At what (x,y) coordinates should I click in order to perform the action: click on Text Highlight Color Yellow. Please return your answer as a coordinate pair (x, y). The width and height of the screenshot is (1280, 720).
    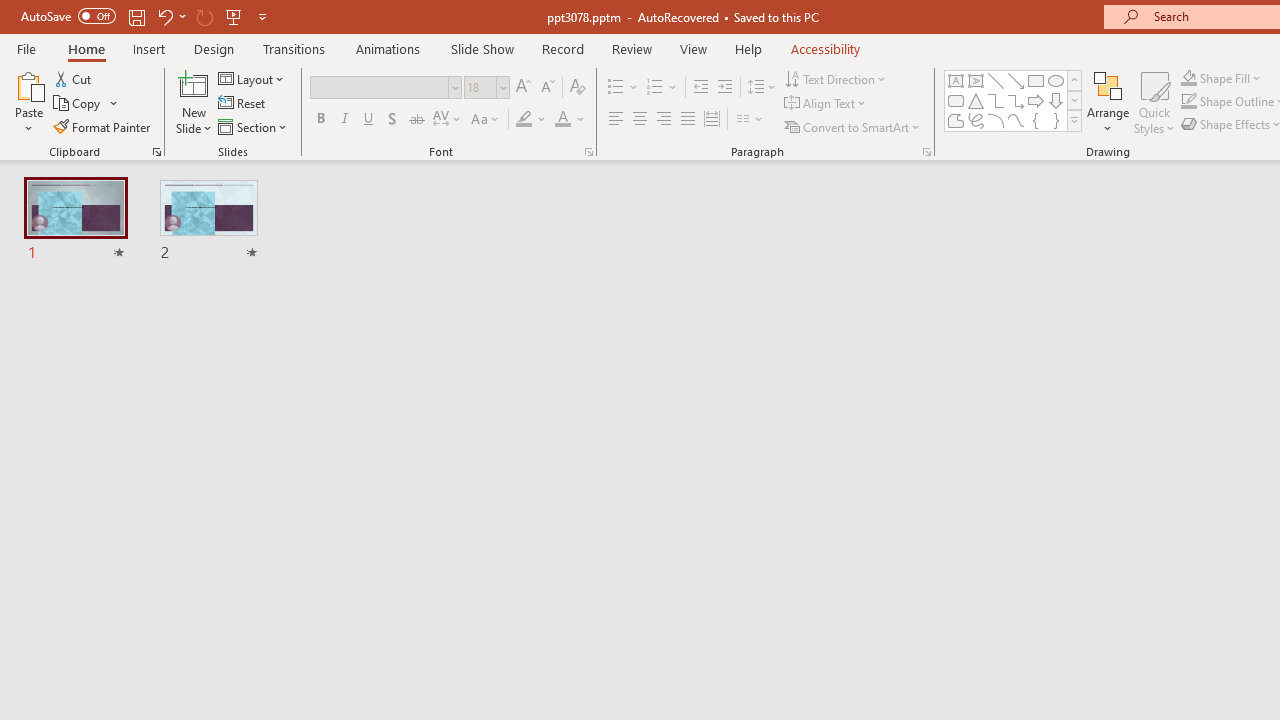
    Looking at the image, I should click on (524, 120).